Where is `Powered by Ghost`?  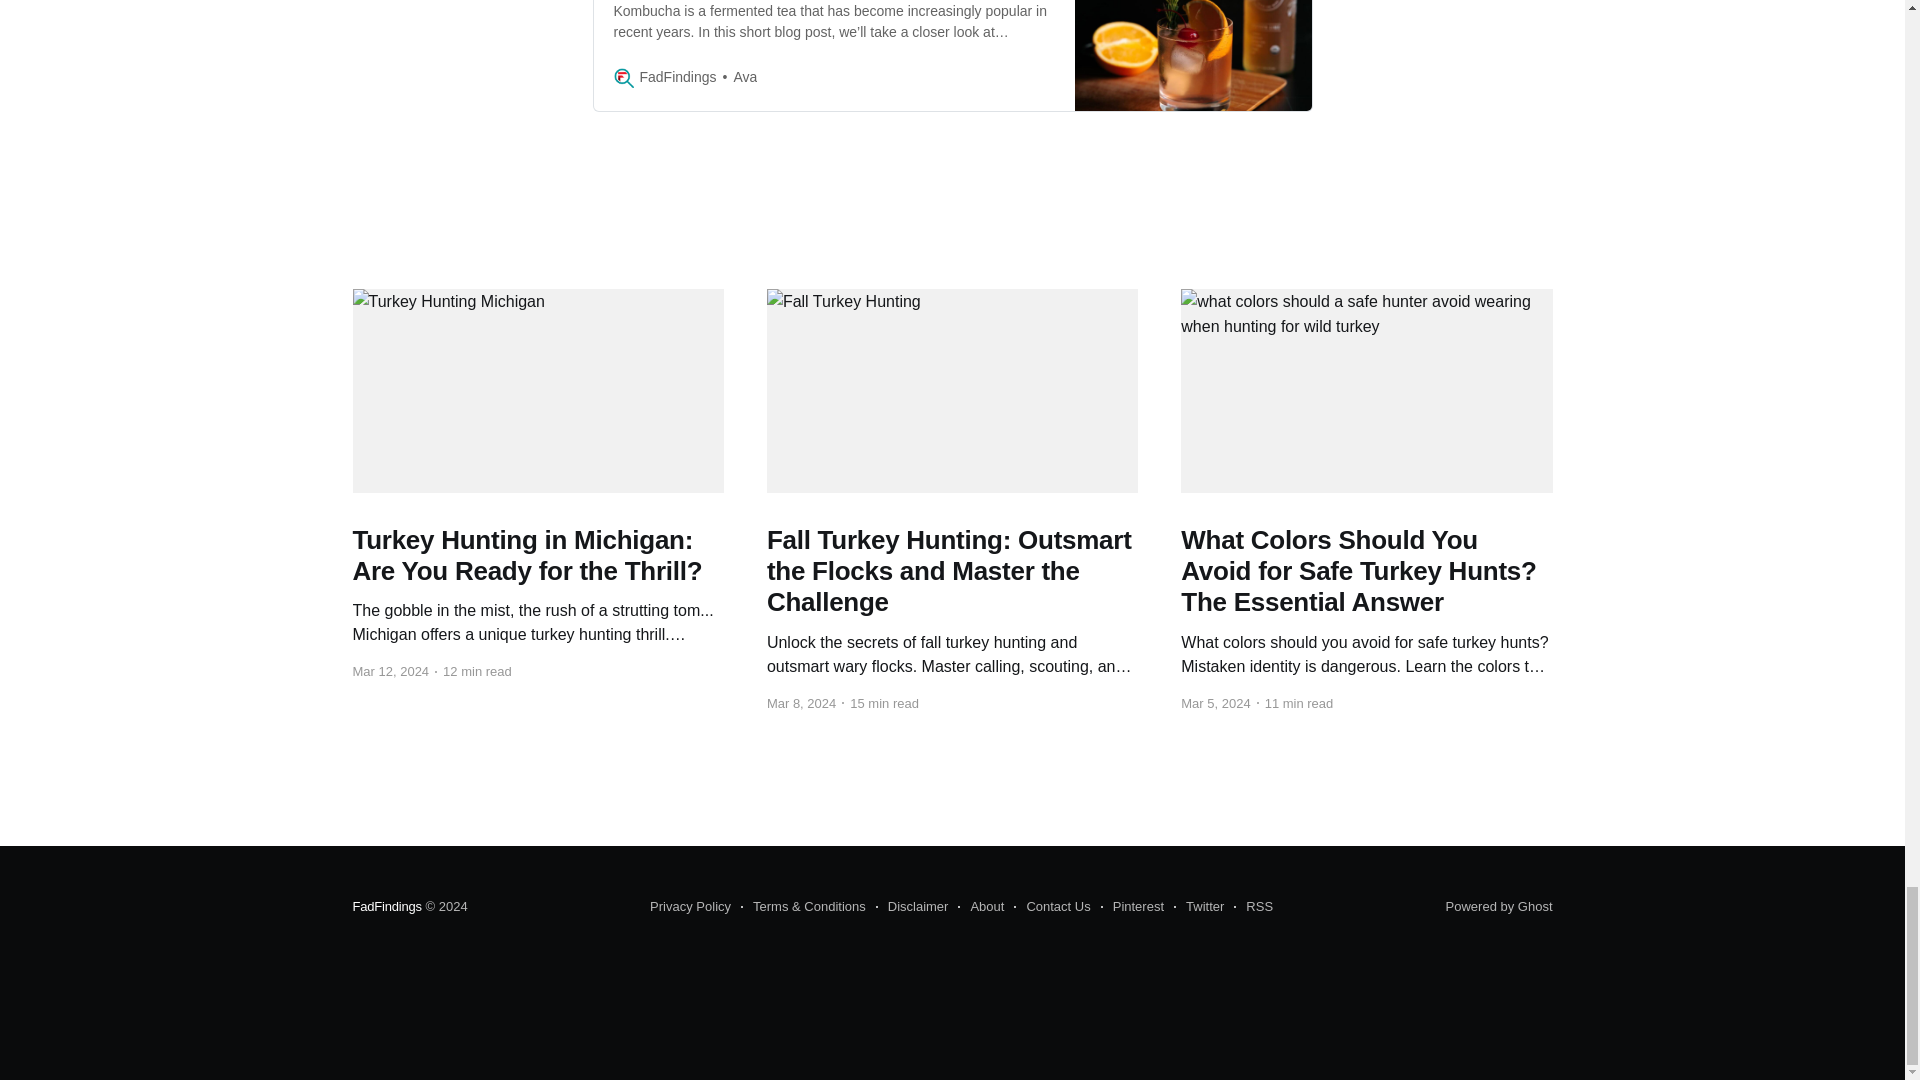 Powered by Ghost is located at coordinates (1499, 906).